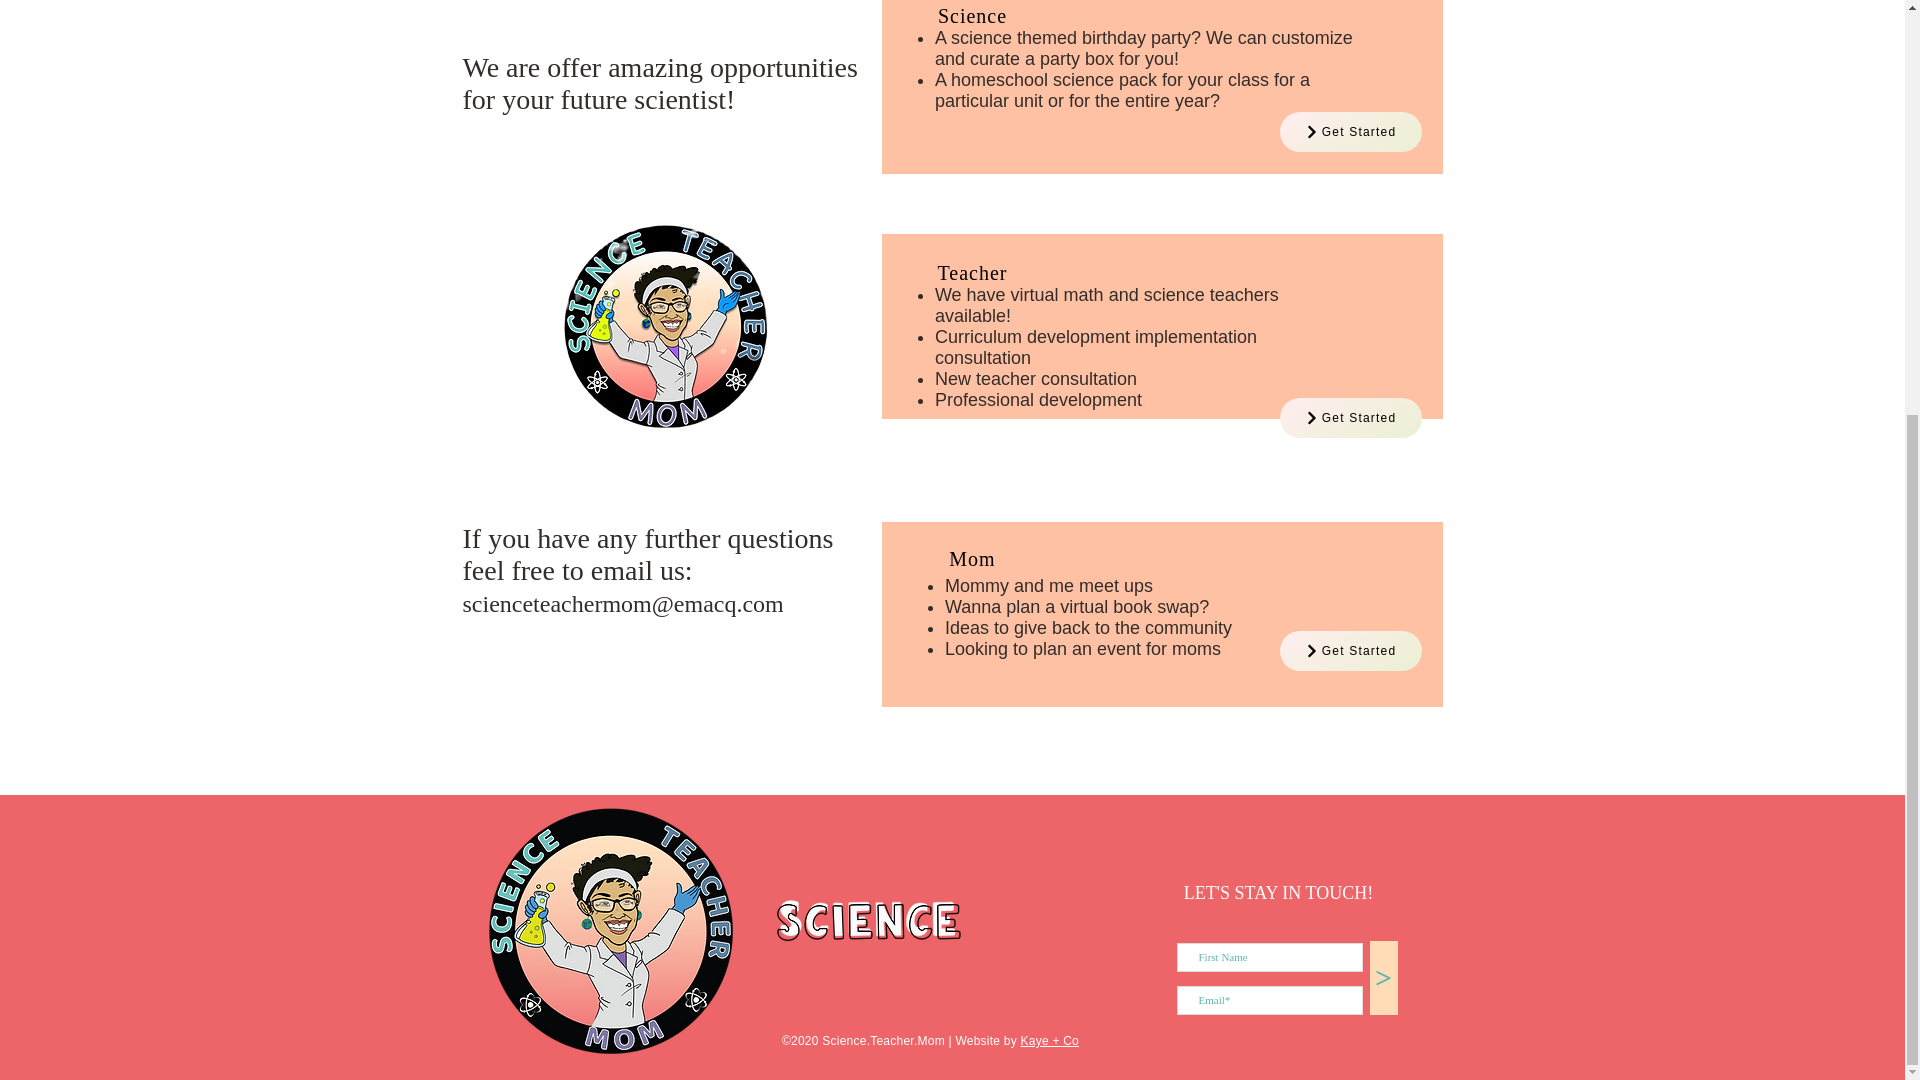  What do you see at coordinates (971, 558) in the screenshot?
I see `Mom` at bounding box center [971, 558].